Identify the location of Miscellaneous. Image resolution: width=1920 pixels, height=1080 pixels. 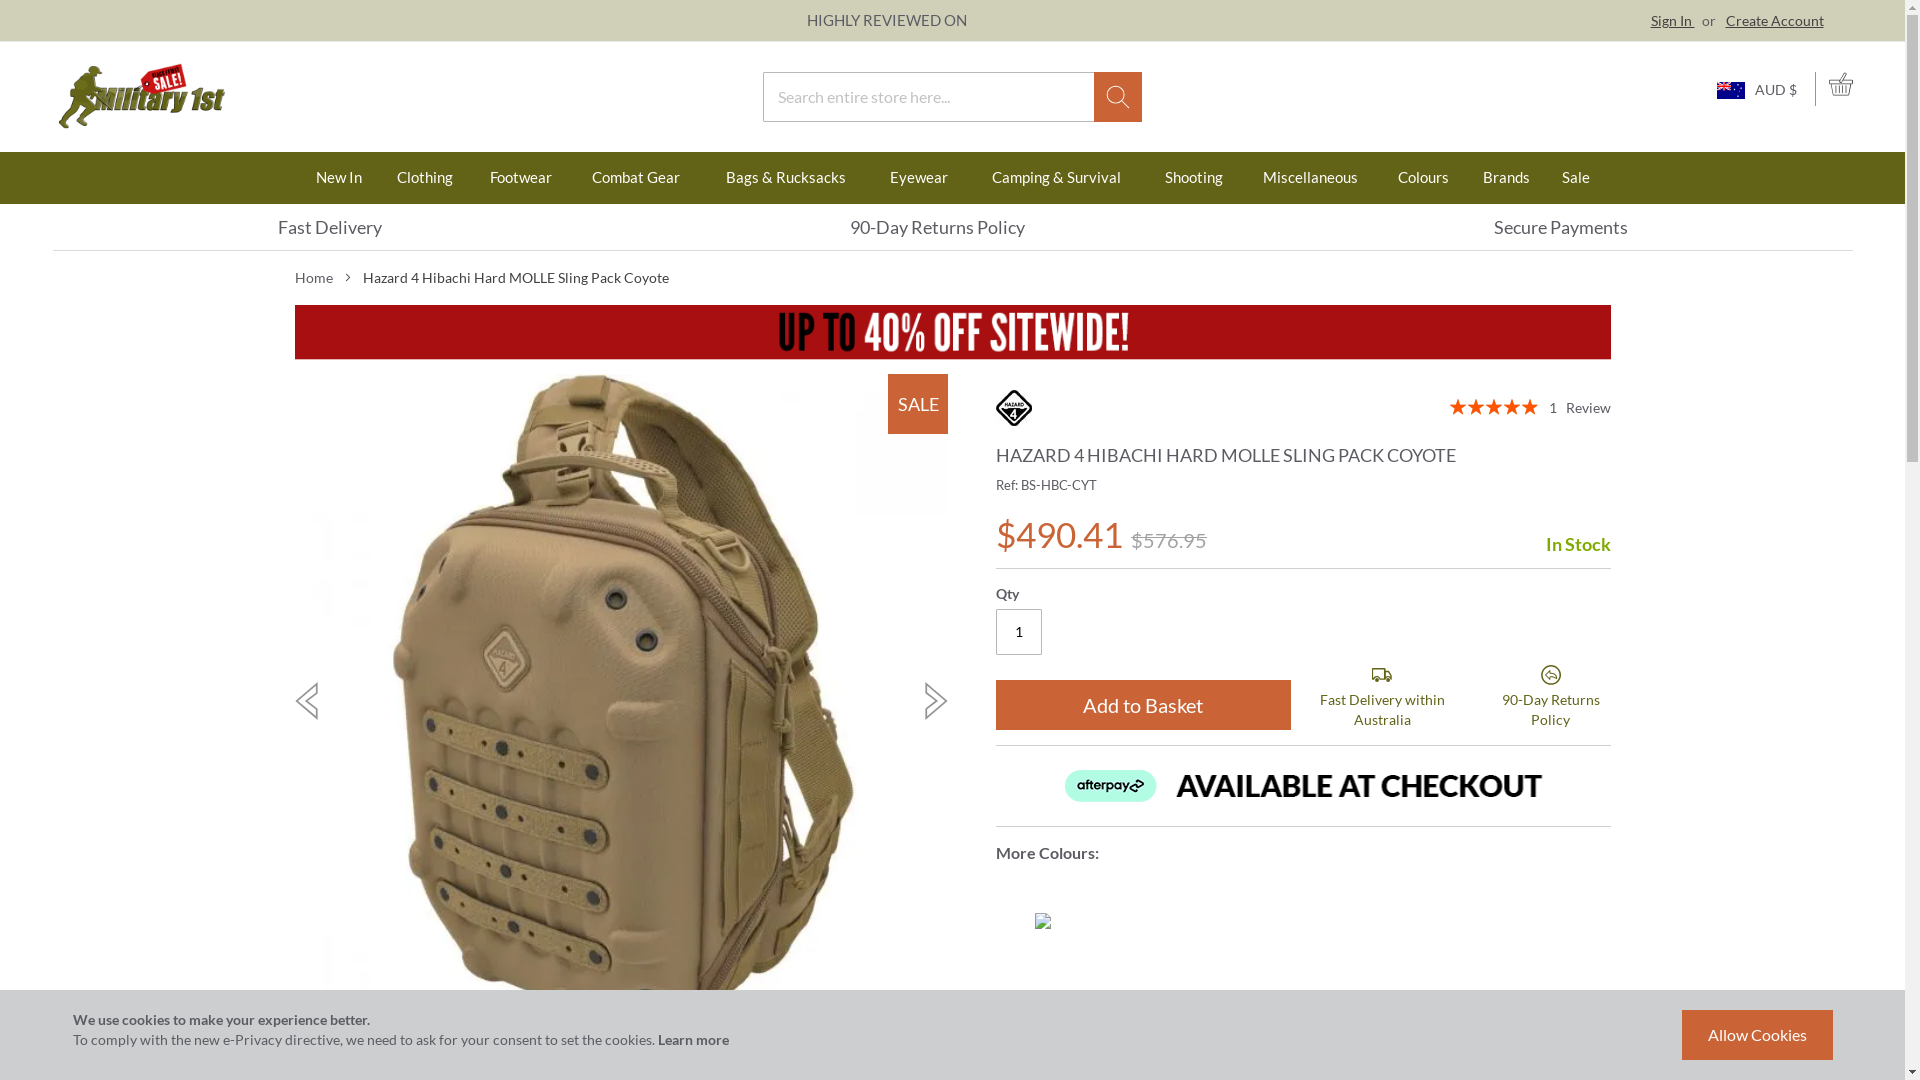
(1310, 178).